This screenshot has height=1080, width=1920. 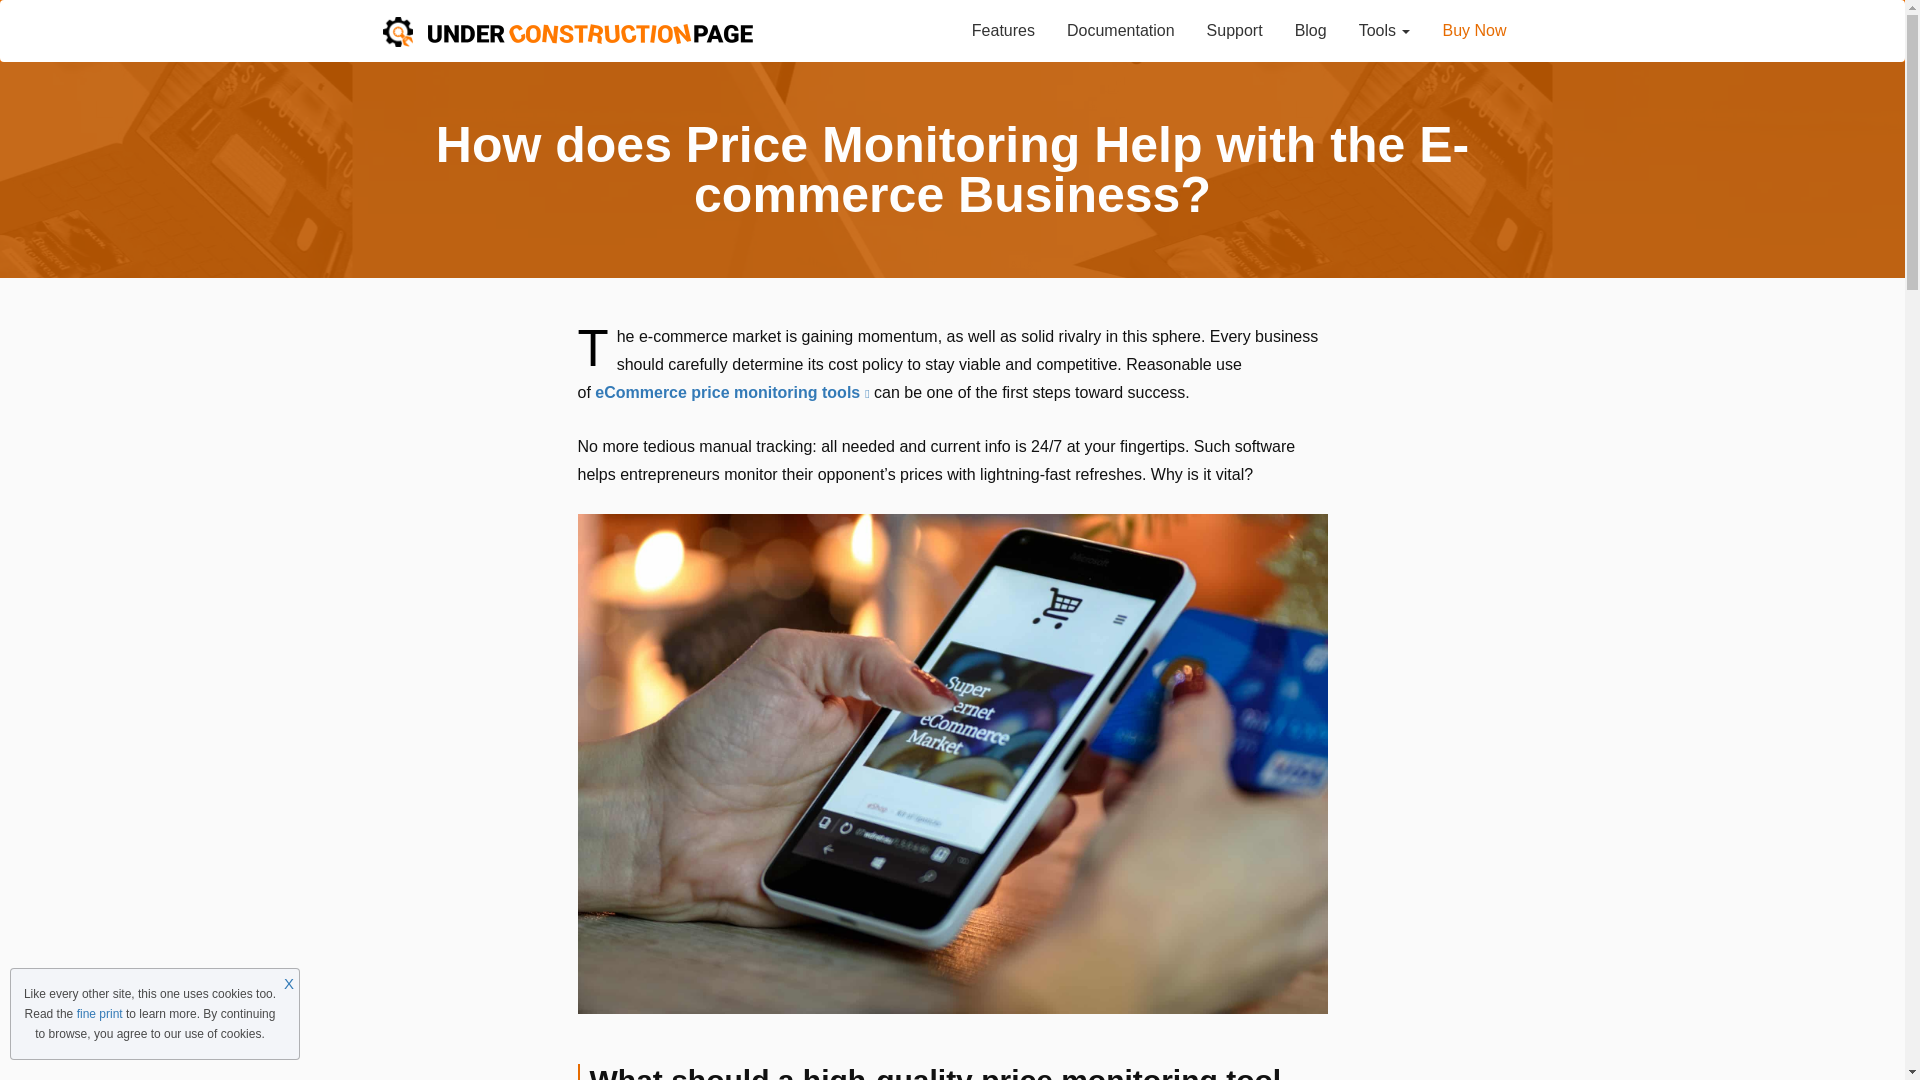 What do you see at coordinates (1120, 31) in the screenshot?
I see `Documentation` at bounding box center [1120, 31].